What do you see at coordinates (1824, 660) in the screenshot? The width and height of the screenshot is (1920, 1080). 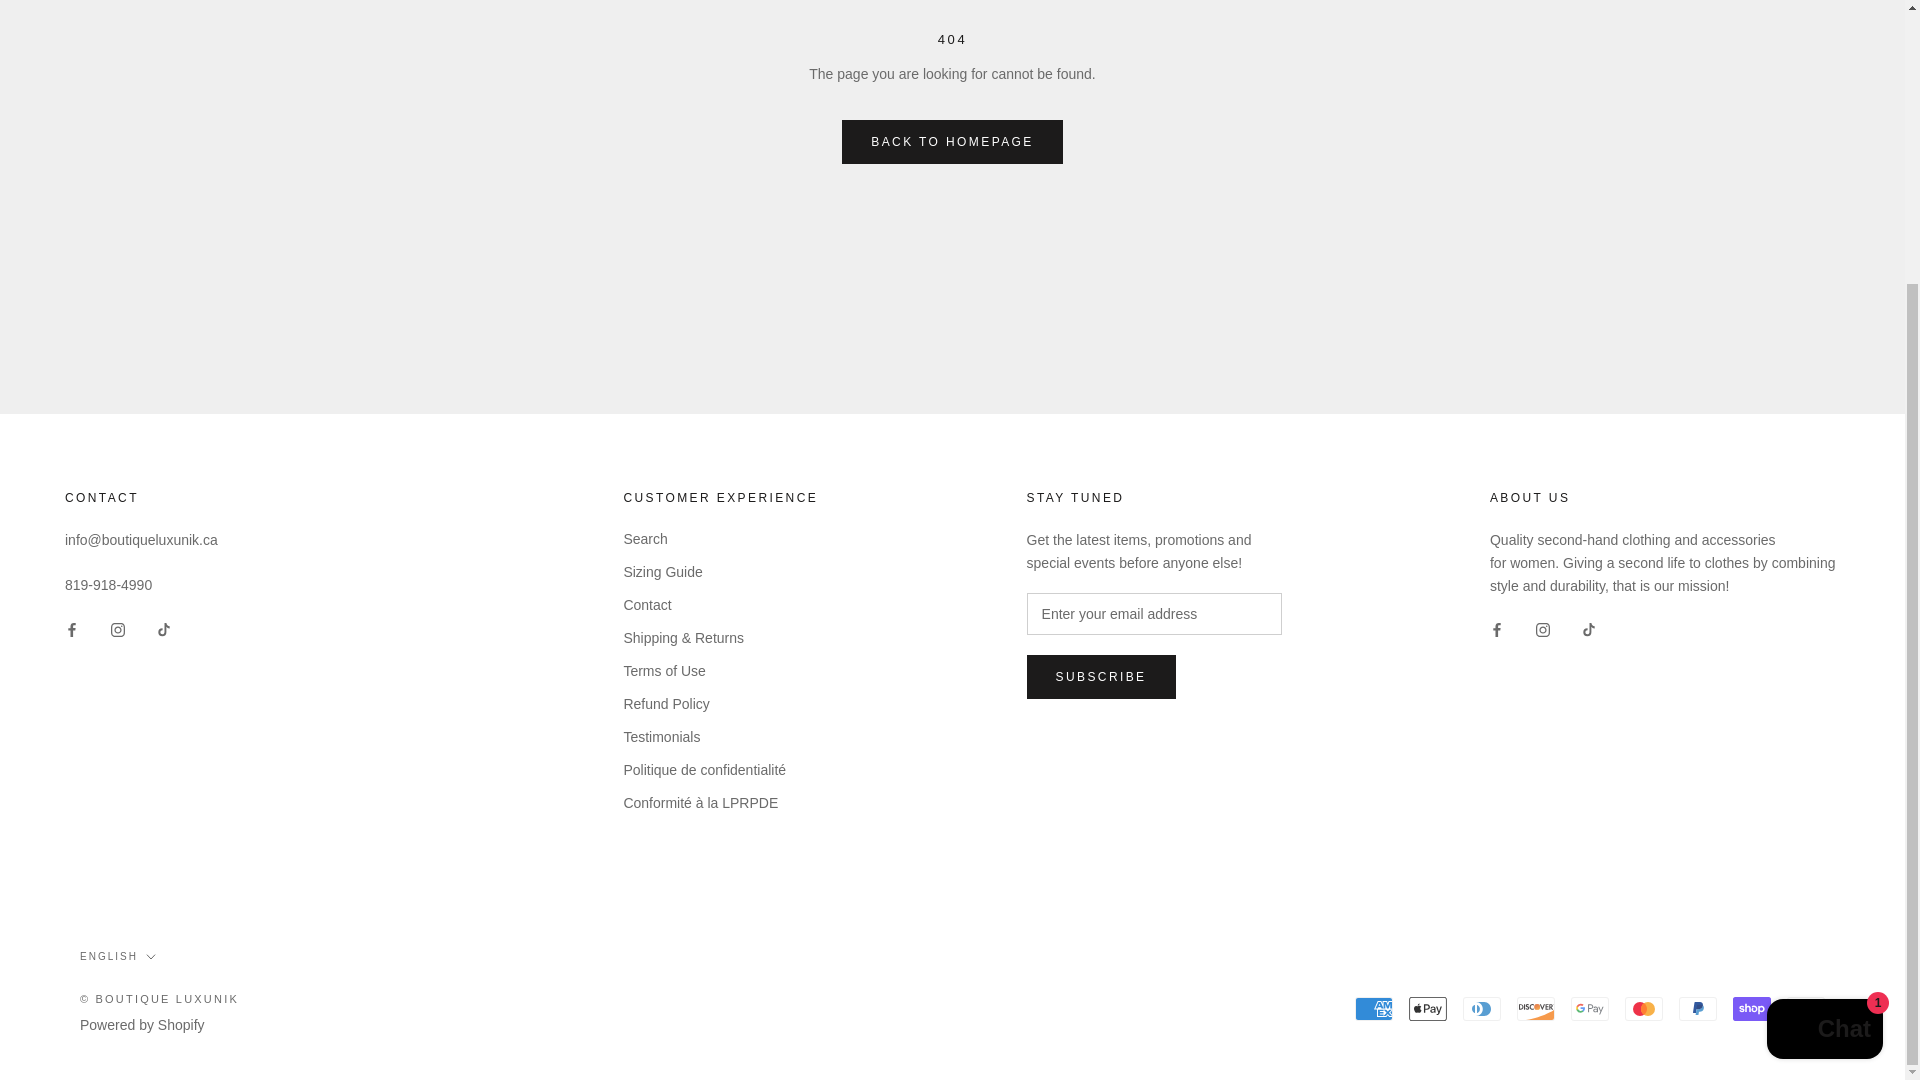 I see `Shopify online store chat` at bounding box center [1824, 660].